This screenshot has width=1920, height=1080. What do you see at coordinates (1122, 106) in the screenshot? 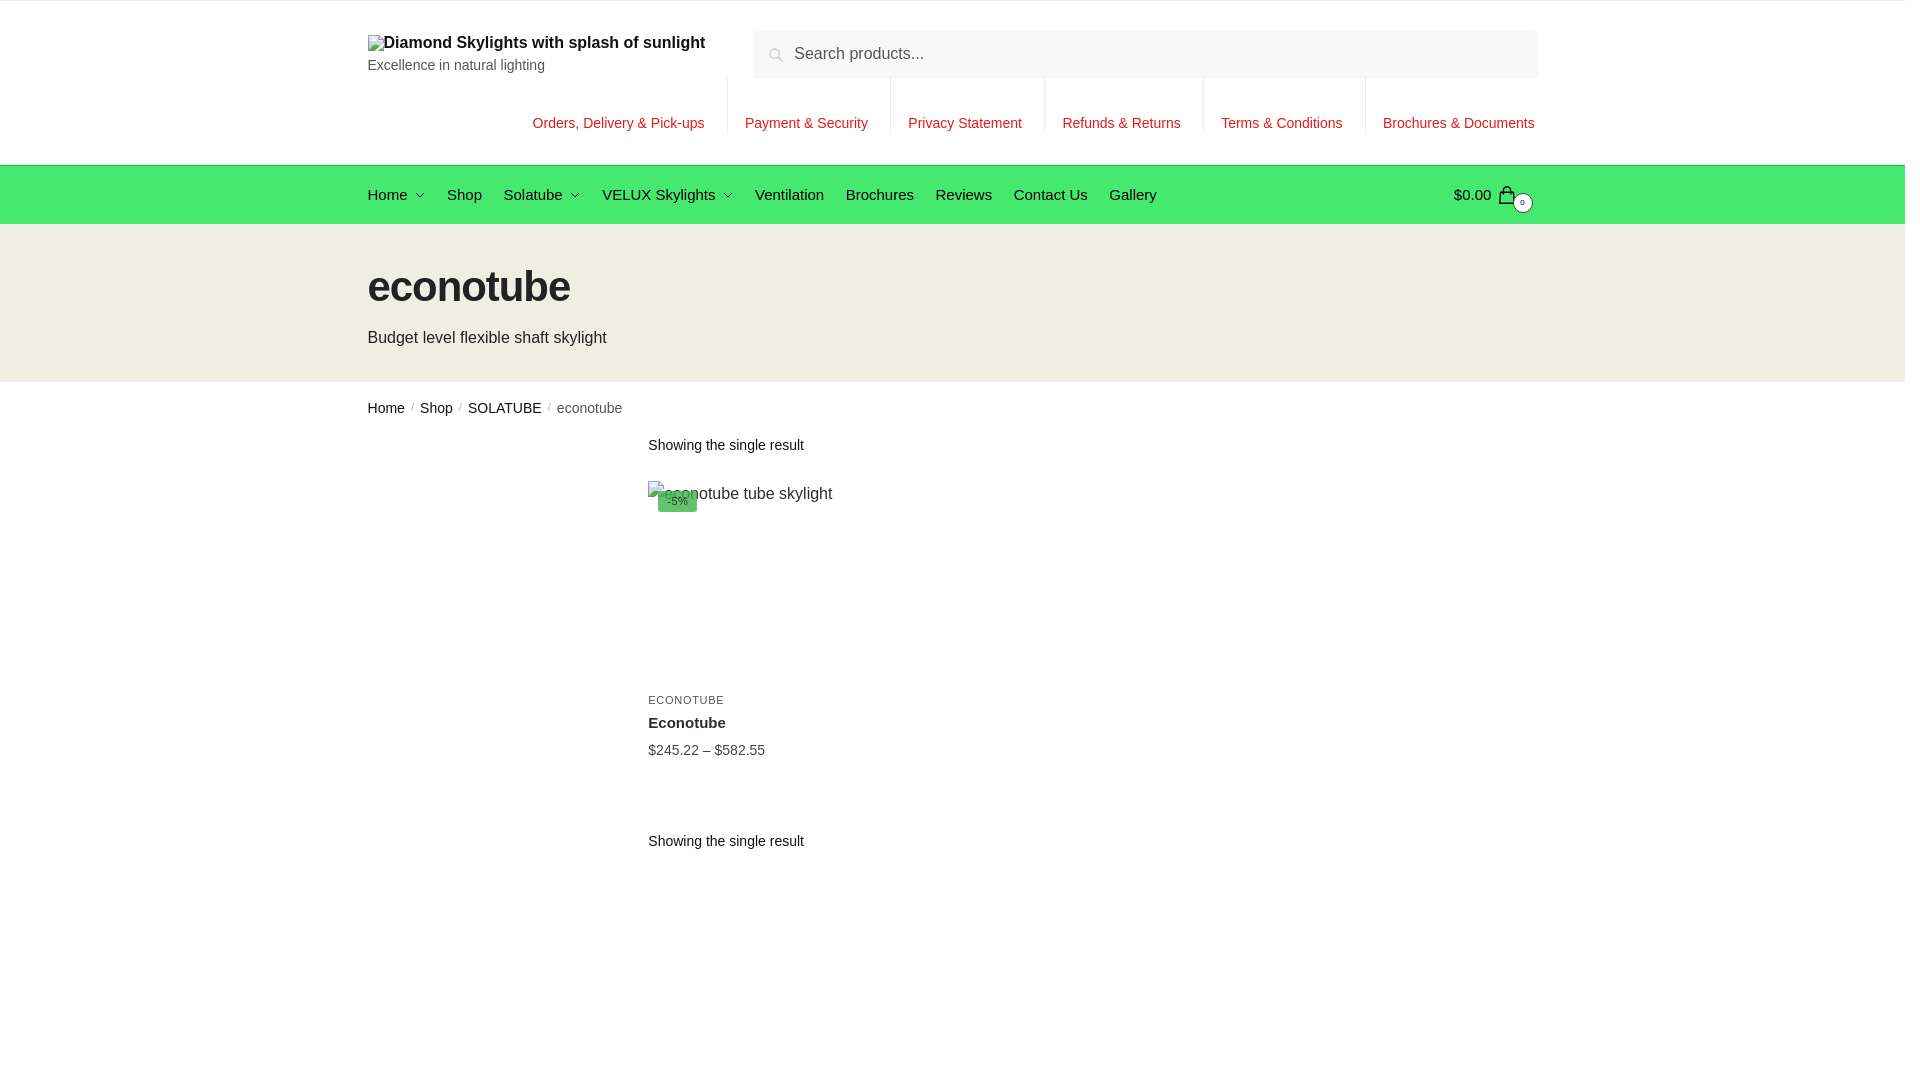
I see `Refunds & Returns` at bounding box center [1122, 106].